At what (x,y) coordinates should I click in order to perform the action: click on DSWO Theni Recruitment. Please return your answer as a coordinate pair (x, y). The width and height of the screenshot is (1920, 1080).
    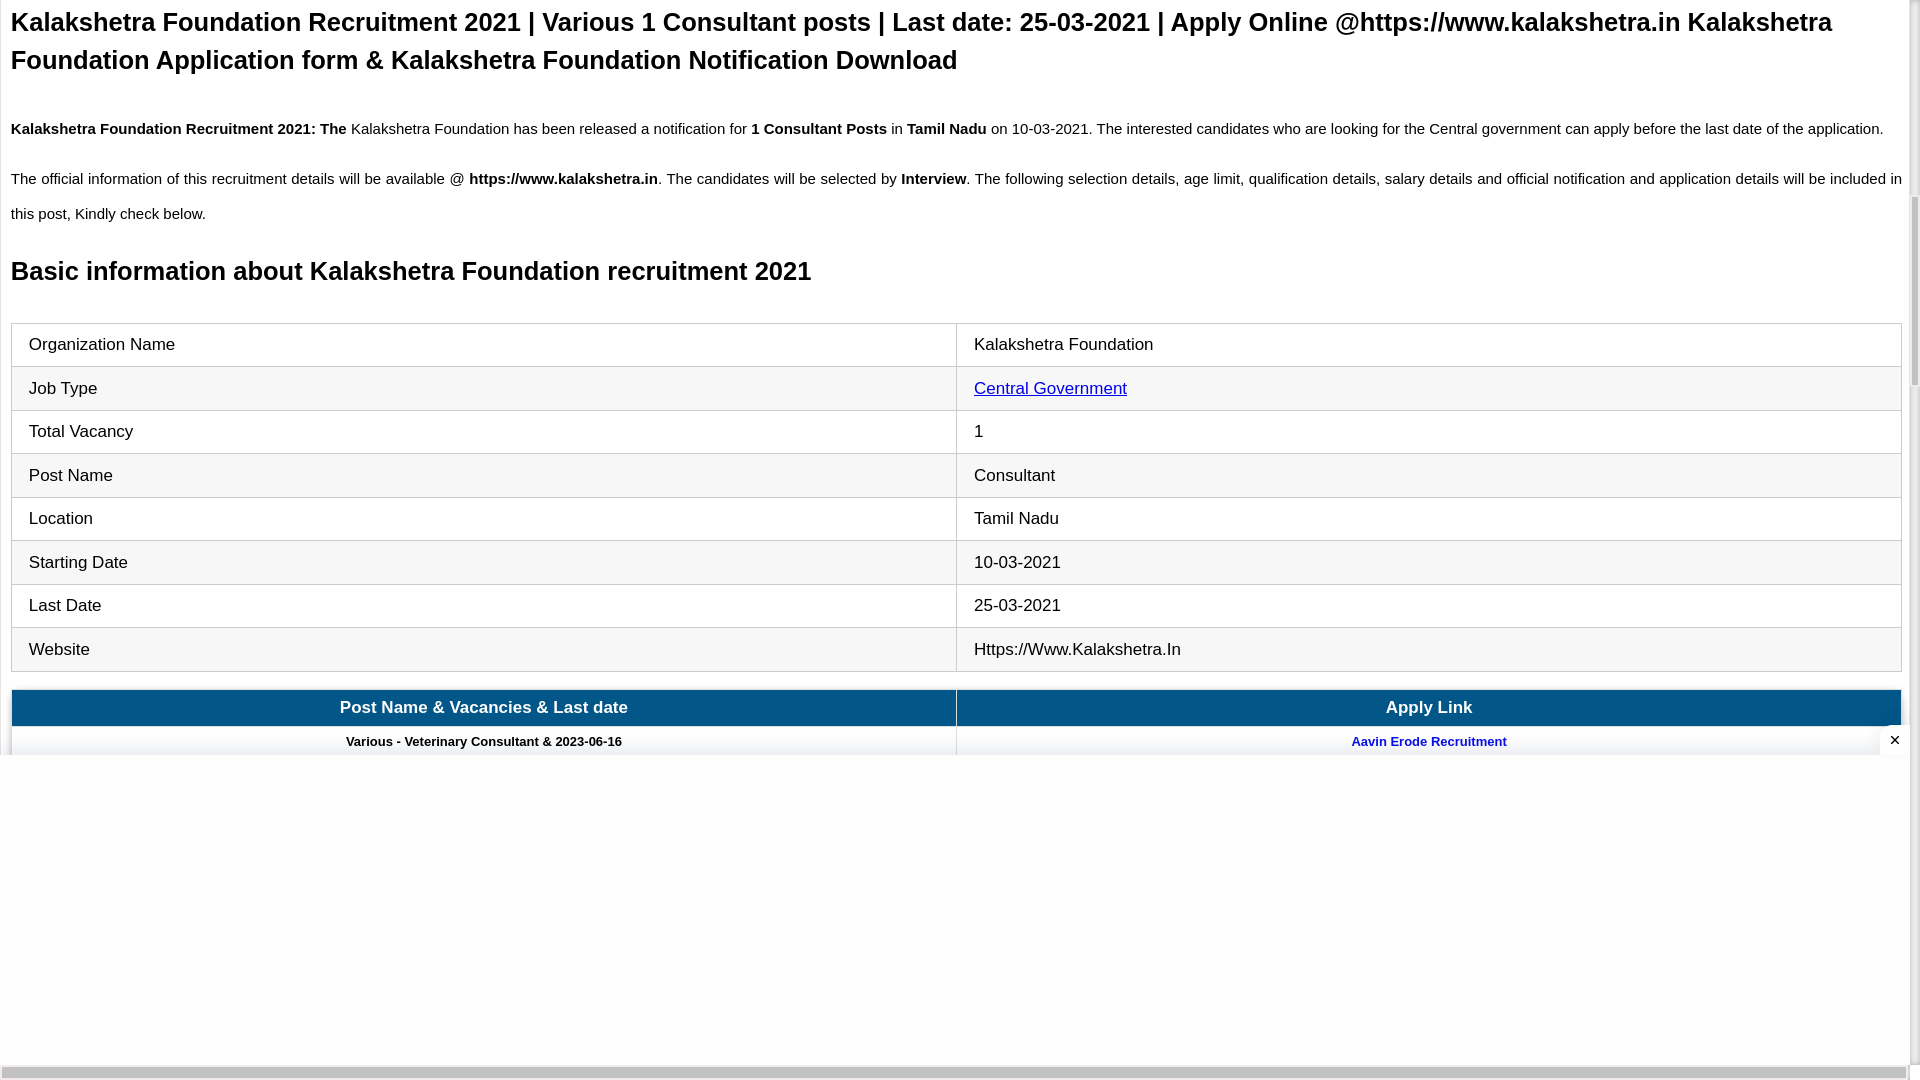
    Looking at the image, I should click on (1428, 865).